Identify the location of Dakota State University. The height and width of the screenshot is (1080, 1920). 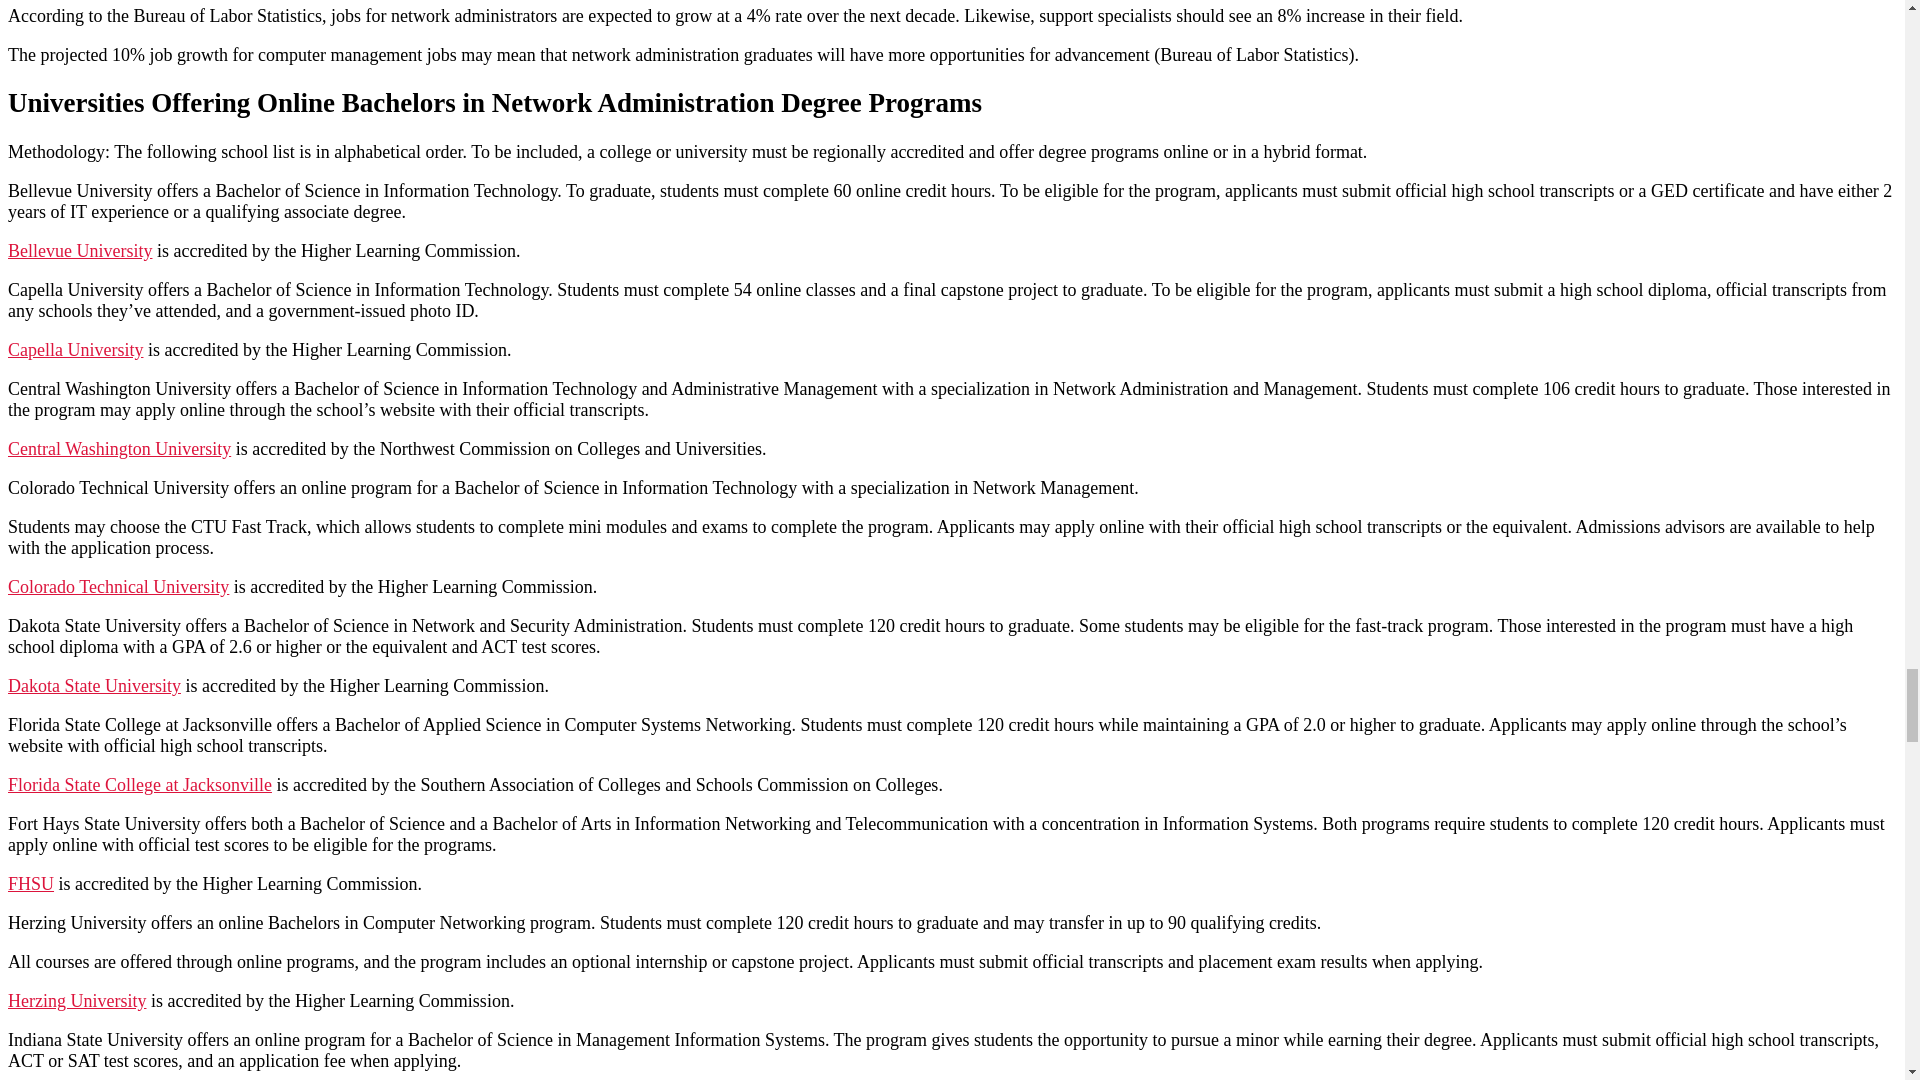
(94, 686).